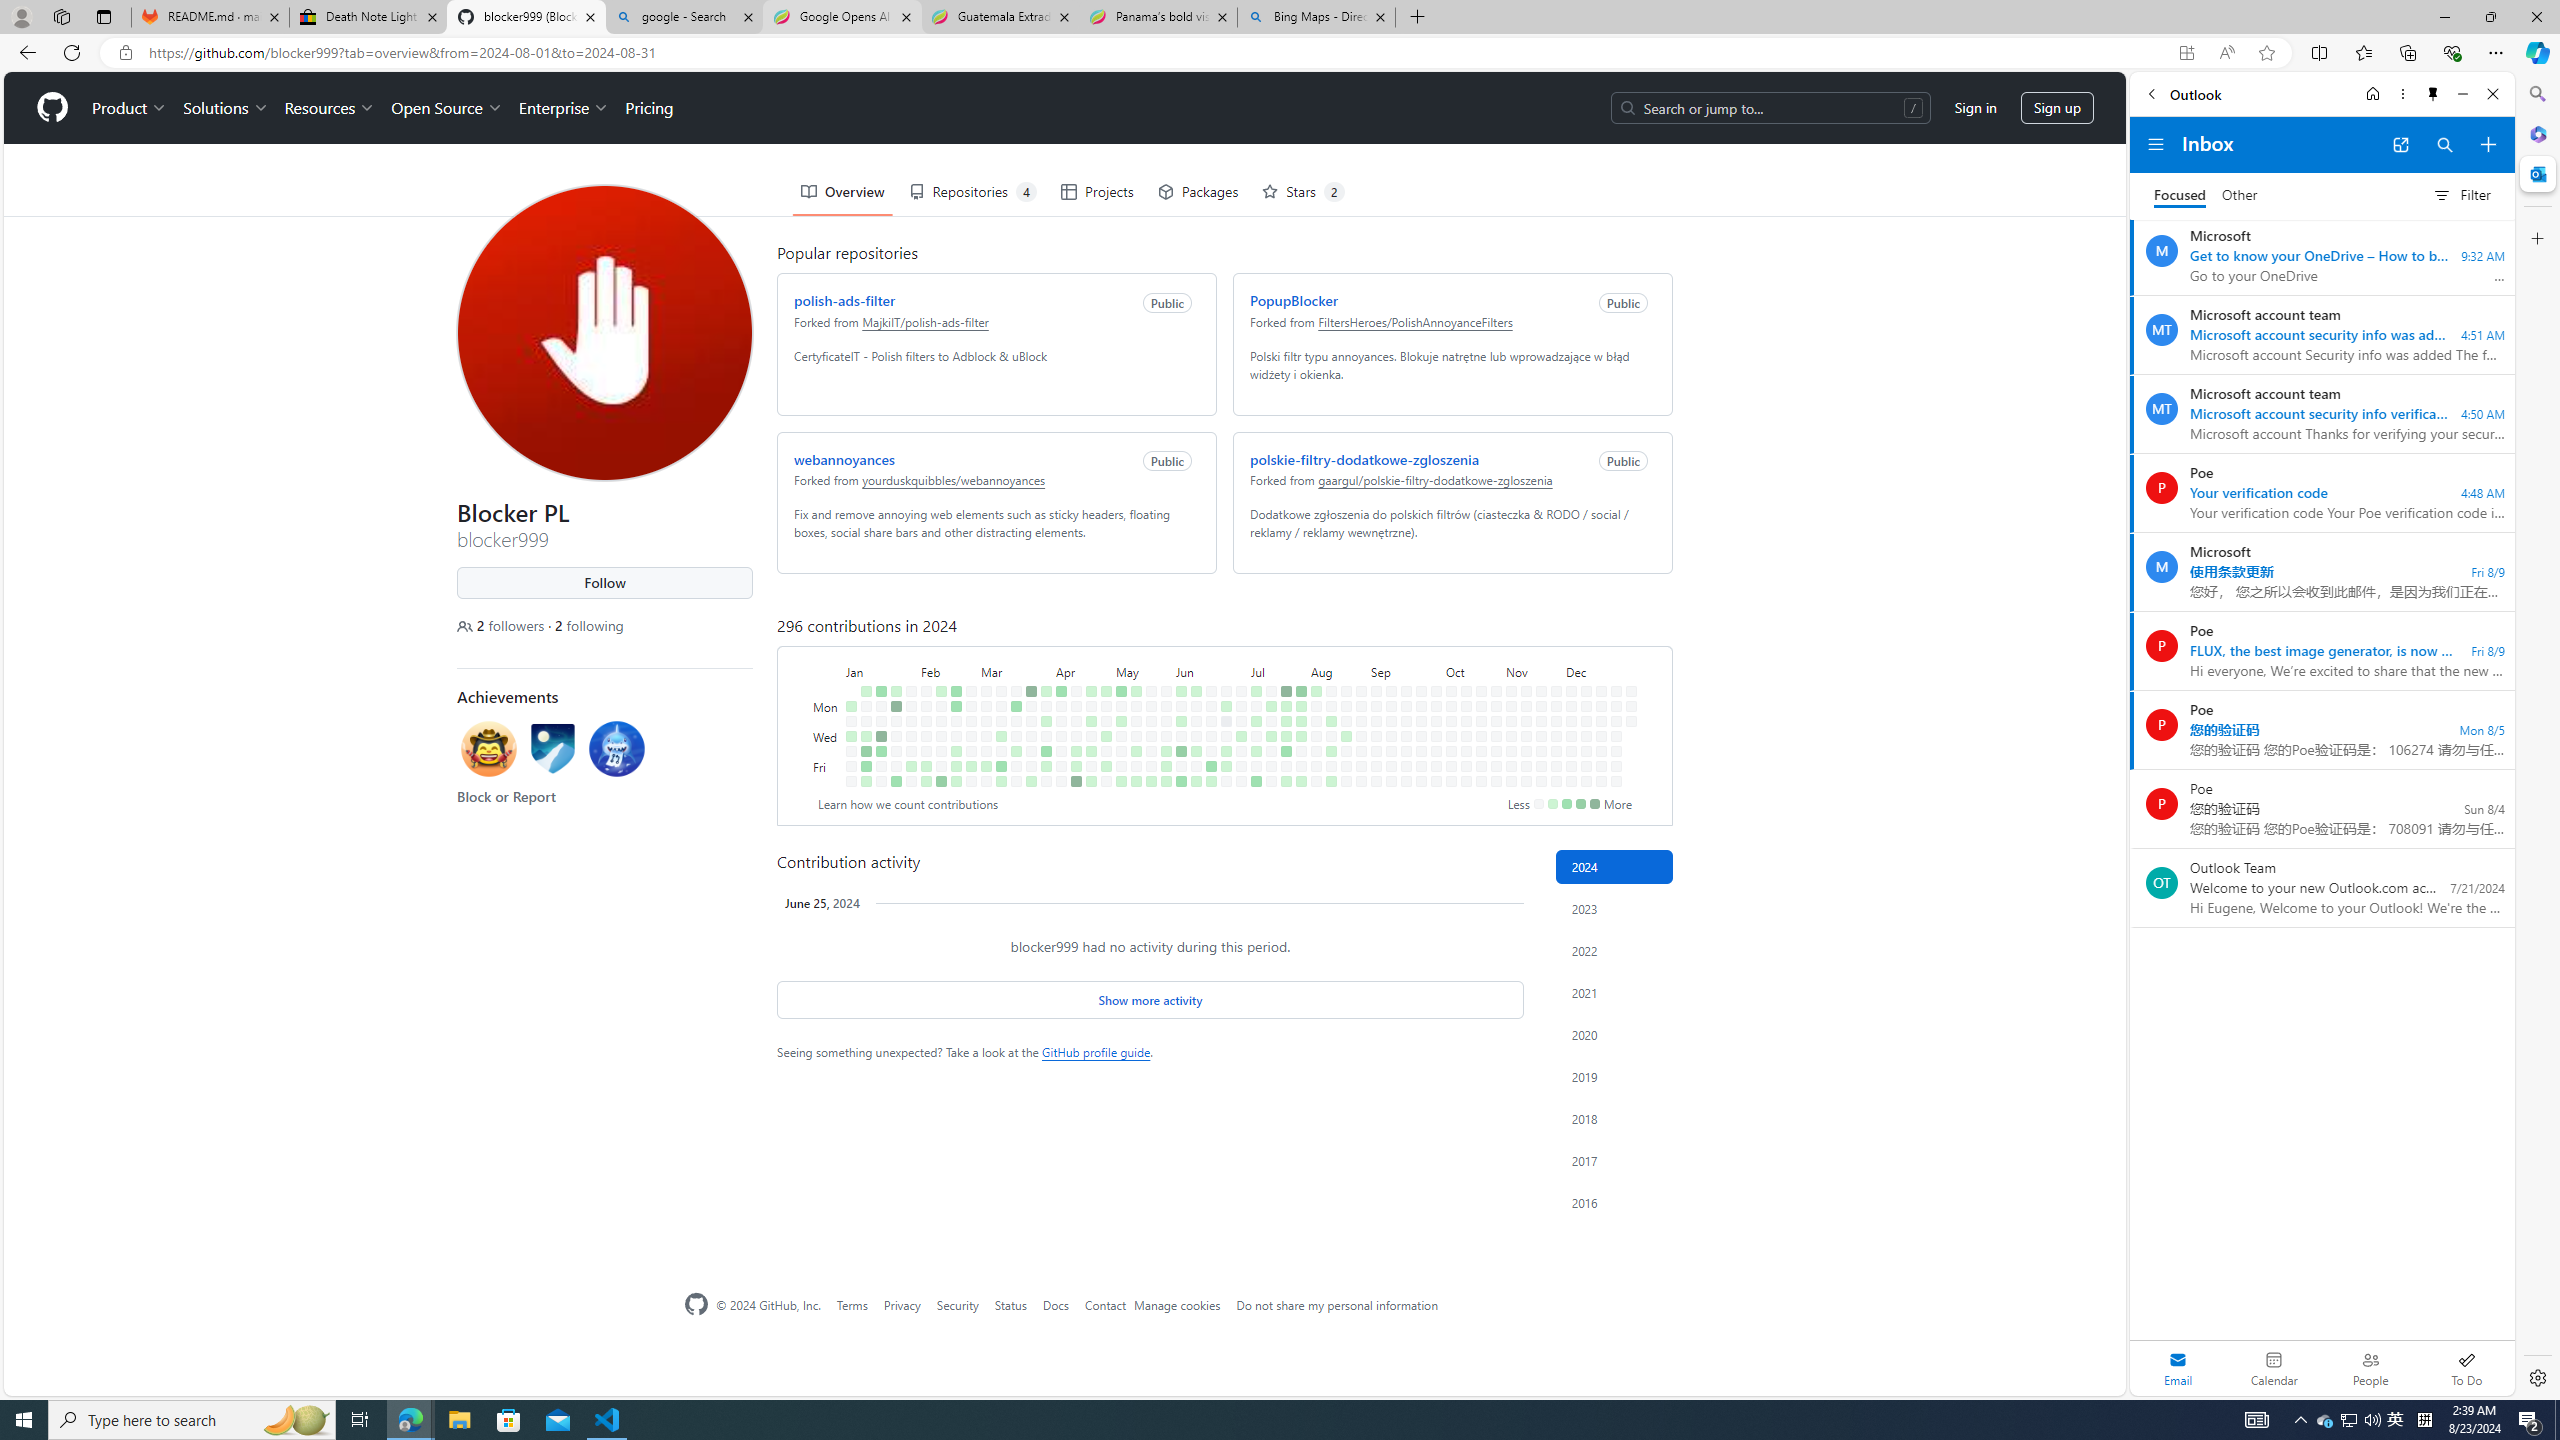 The image size is (2560, 1440). I want to click on Other, so click(2240, 196).